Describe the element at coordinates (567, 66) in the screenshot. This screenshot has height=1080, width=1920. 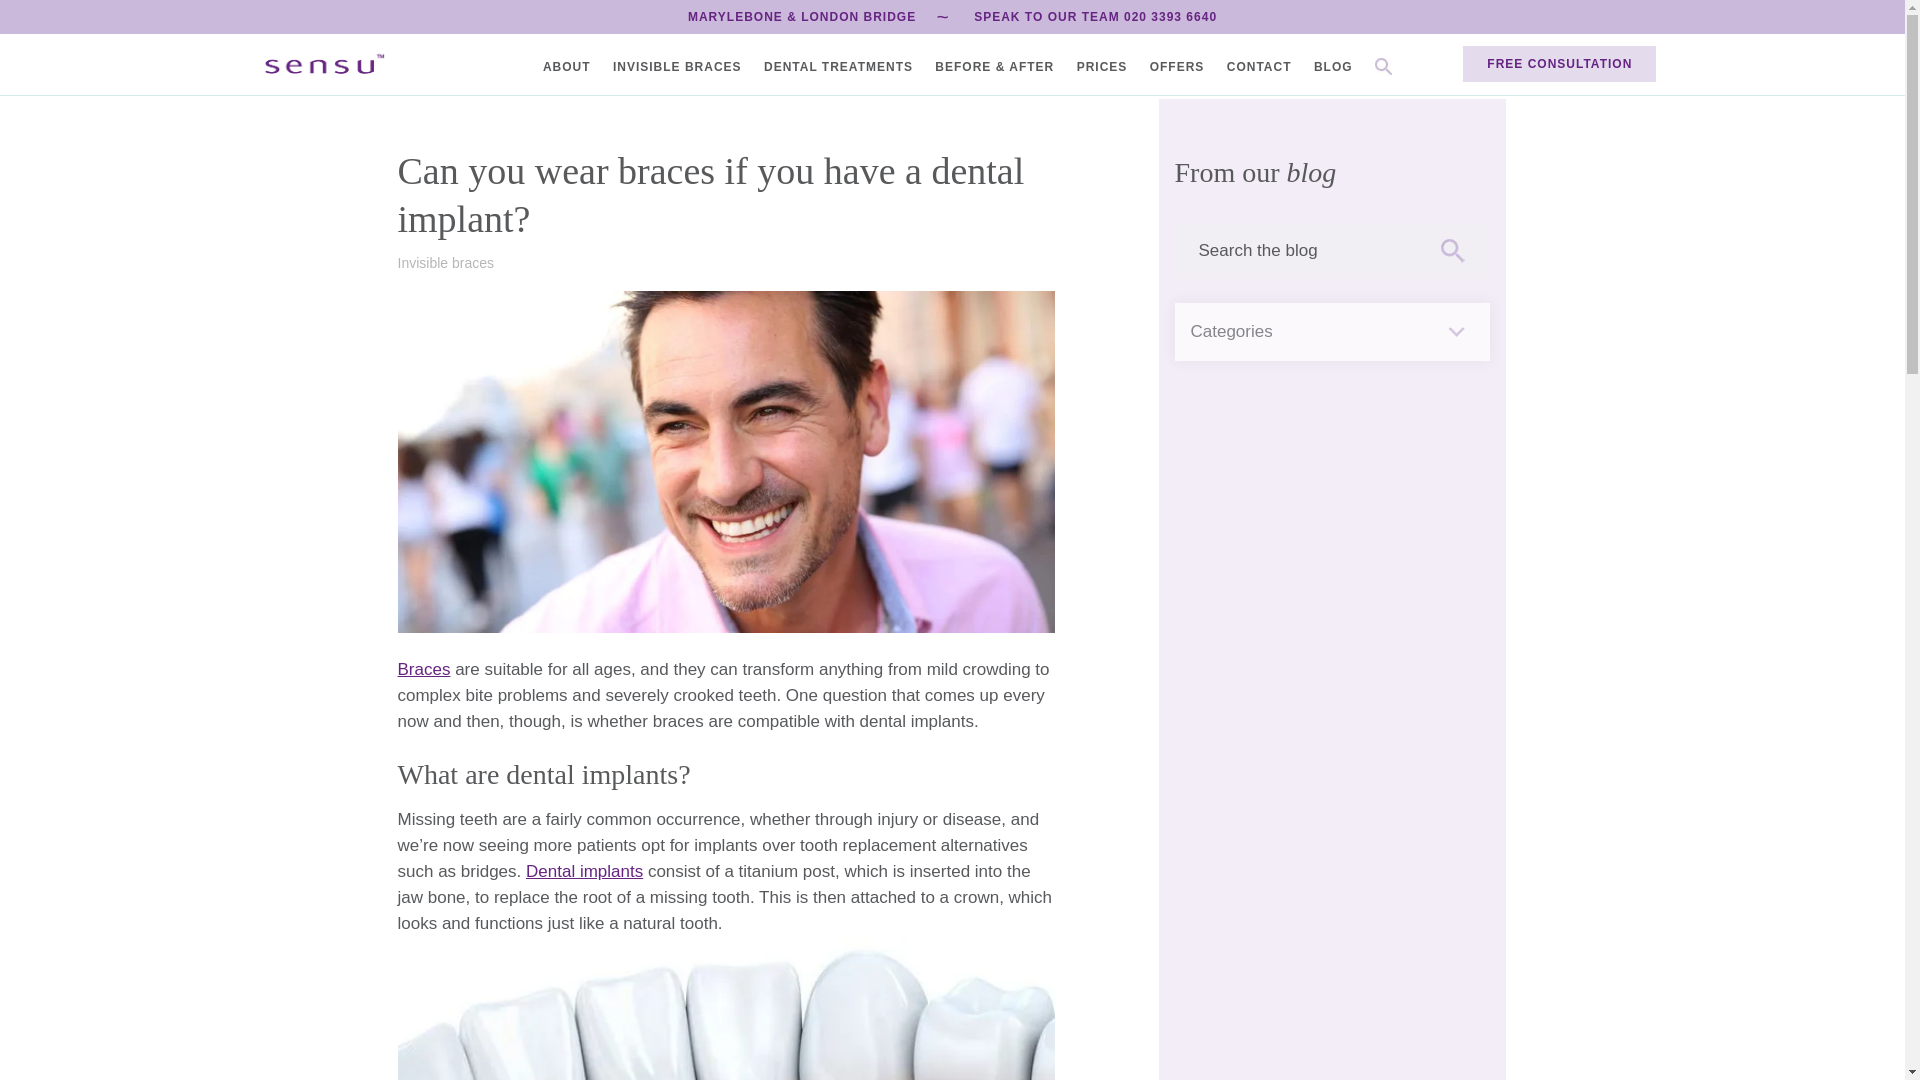
I see `ABOUT` at that location.